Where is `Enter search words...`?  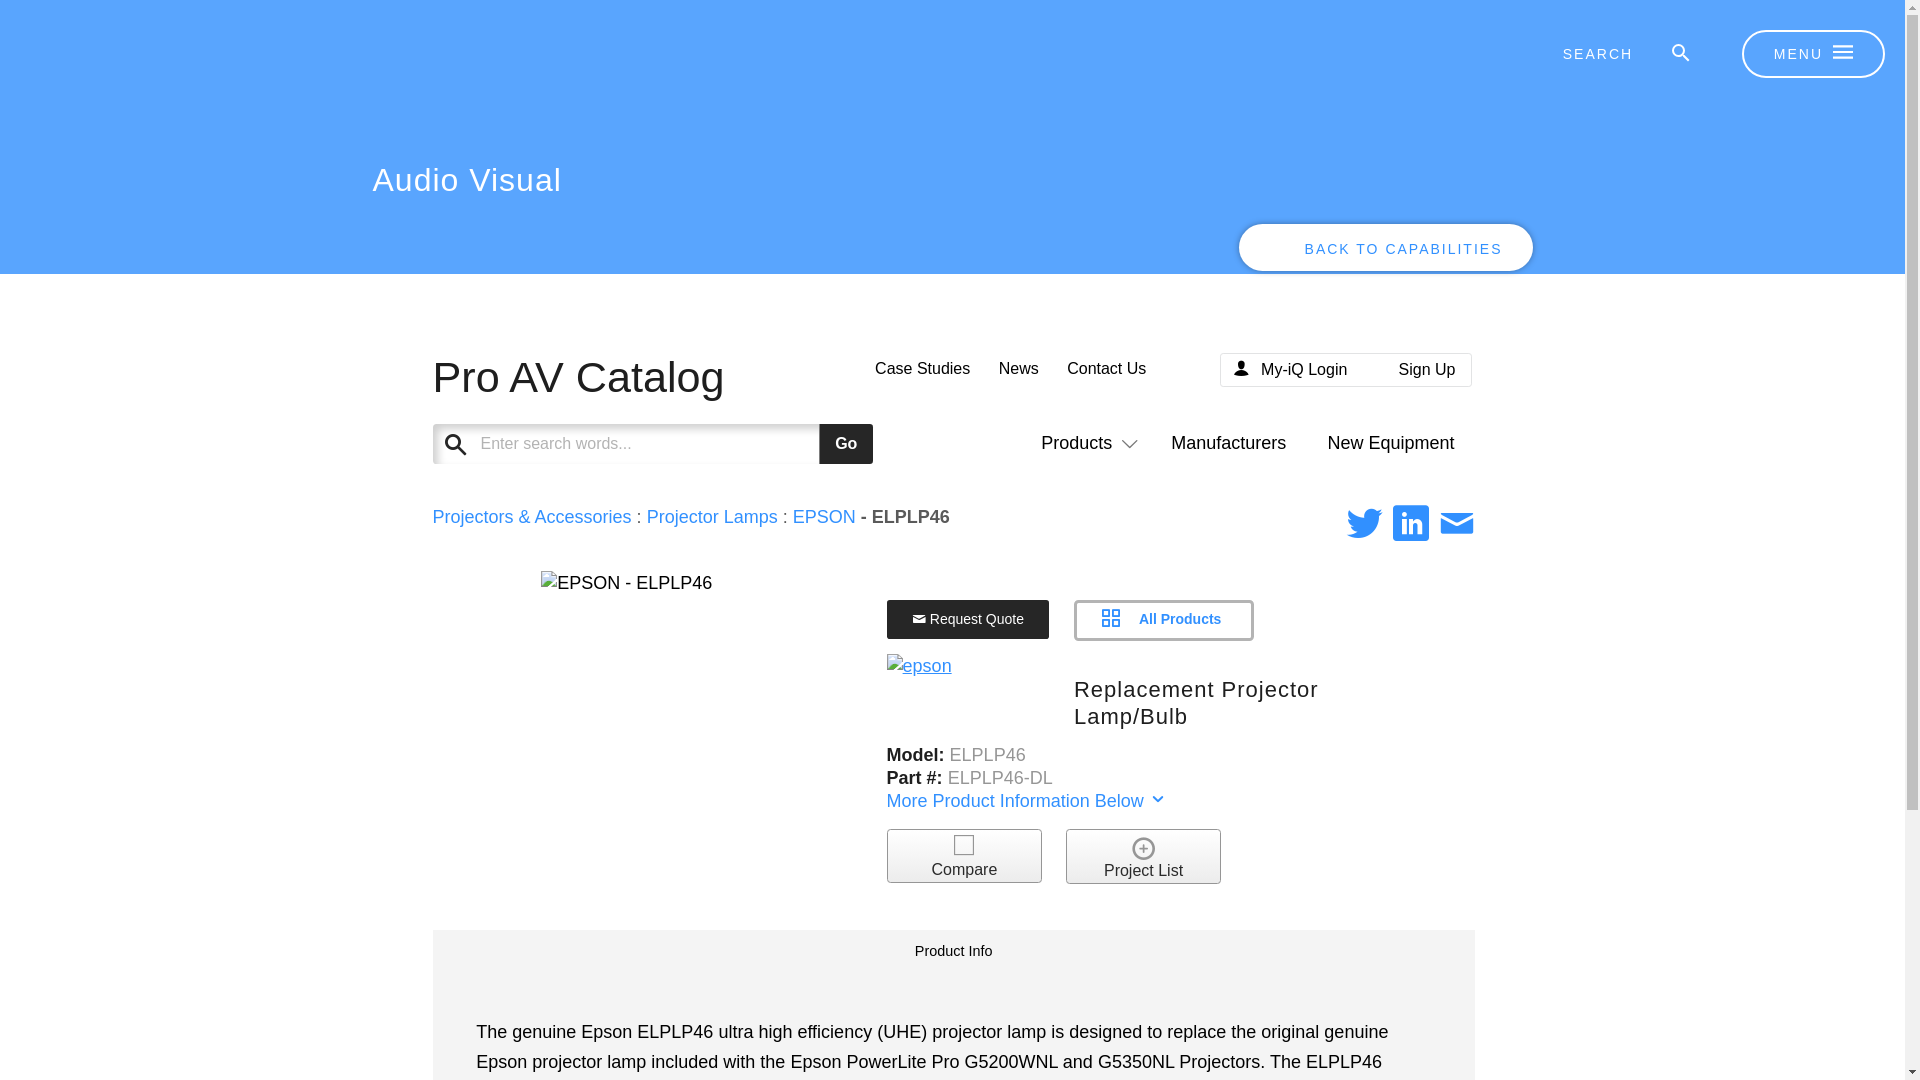 Enter search words... is located at coordinates (701, 444).